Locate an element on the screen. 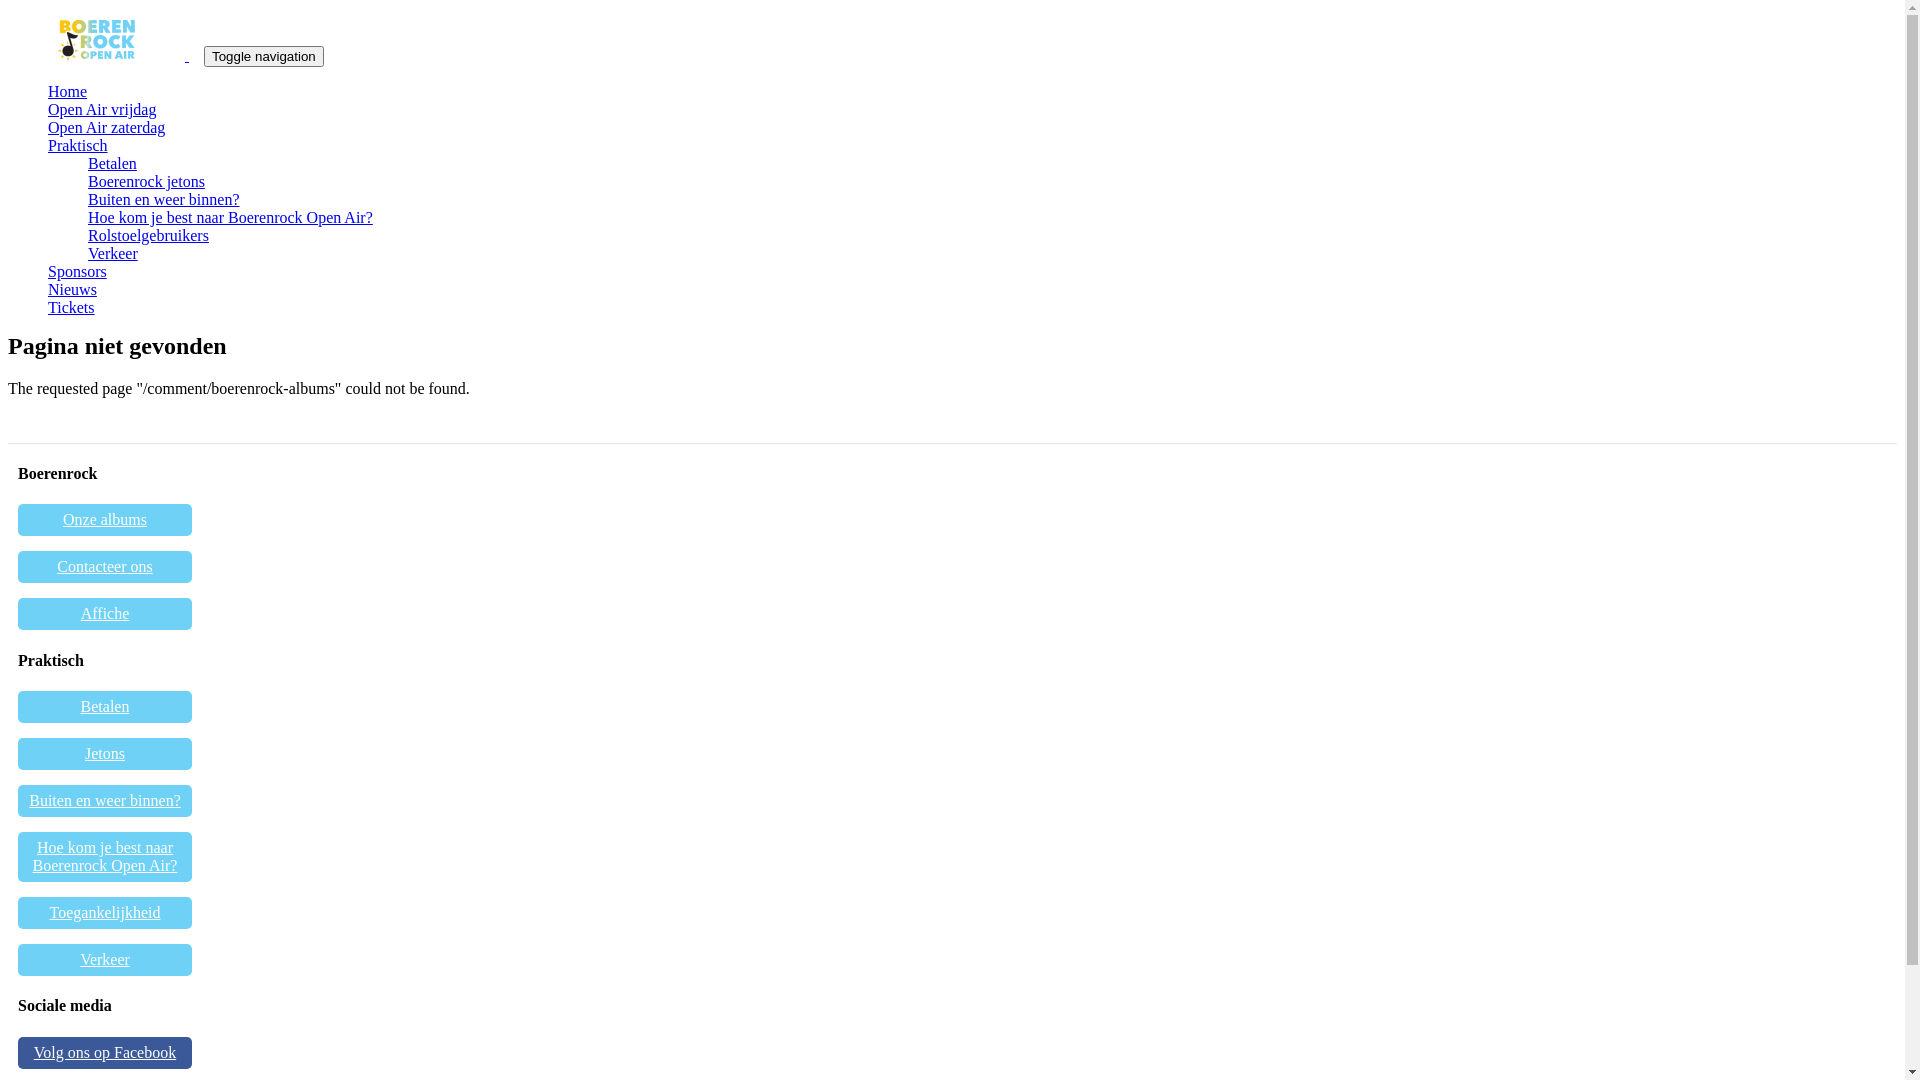 This screenshot has width=1920, height=1080. Onze albums is located at coordinates (105, 520).